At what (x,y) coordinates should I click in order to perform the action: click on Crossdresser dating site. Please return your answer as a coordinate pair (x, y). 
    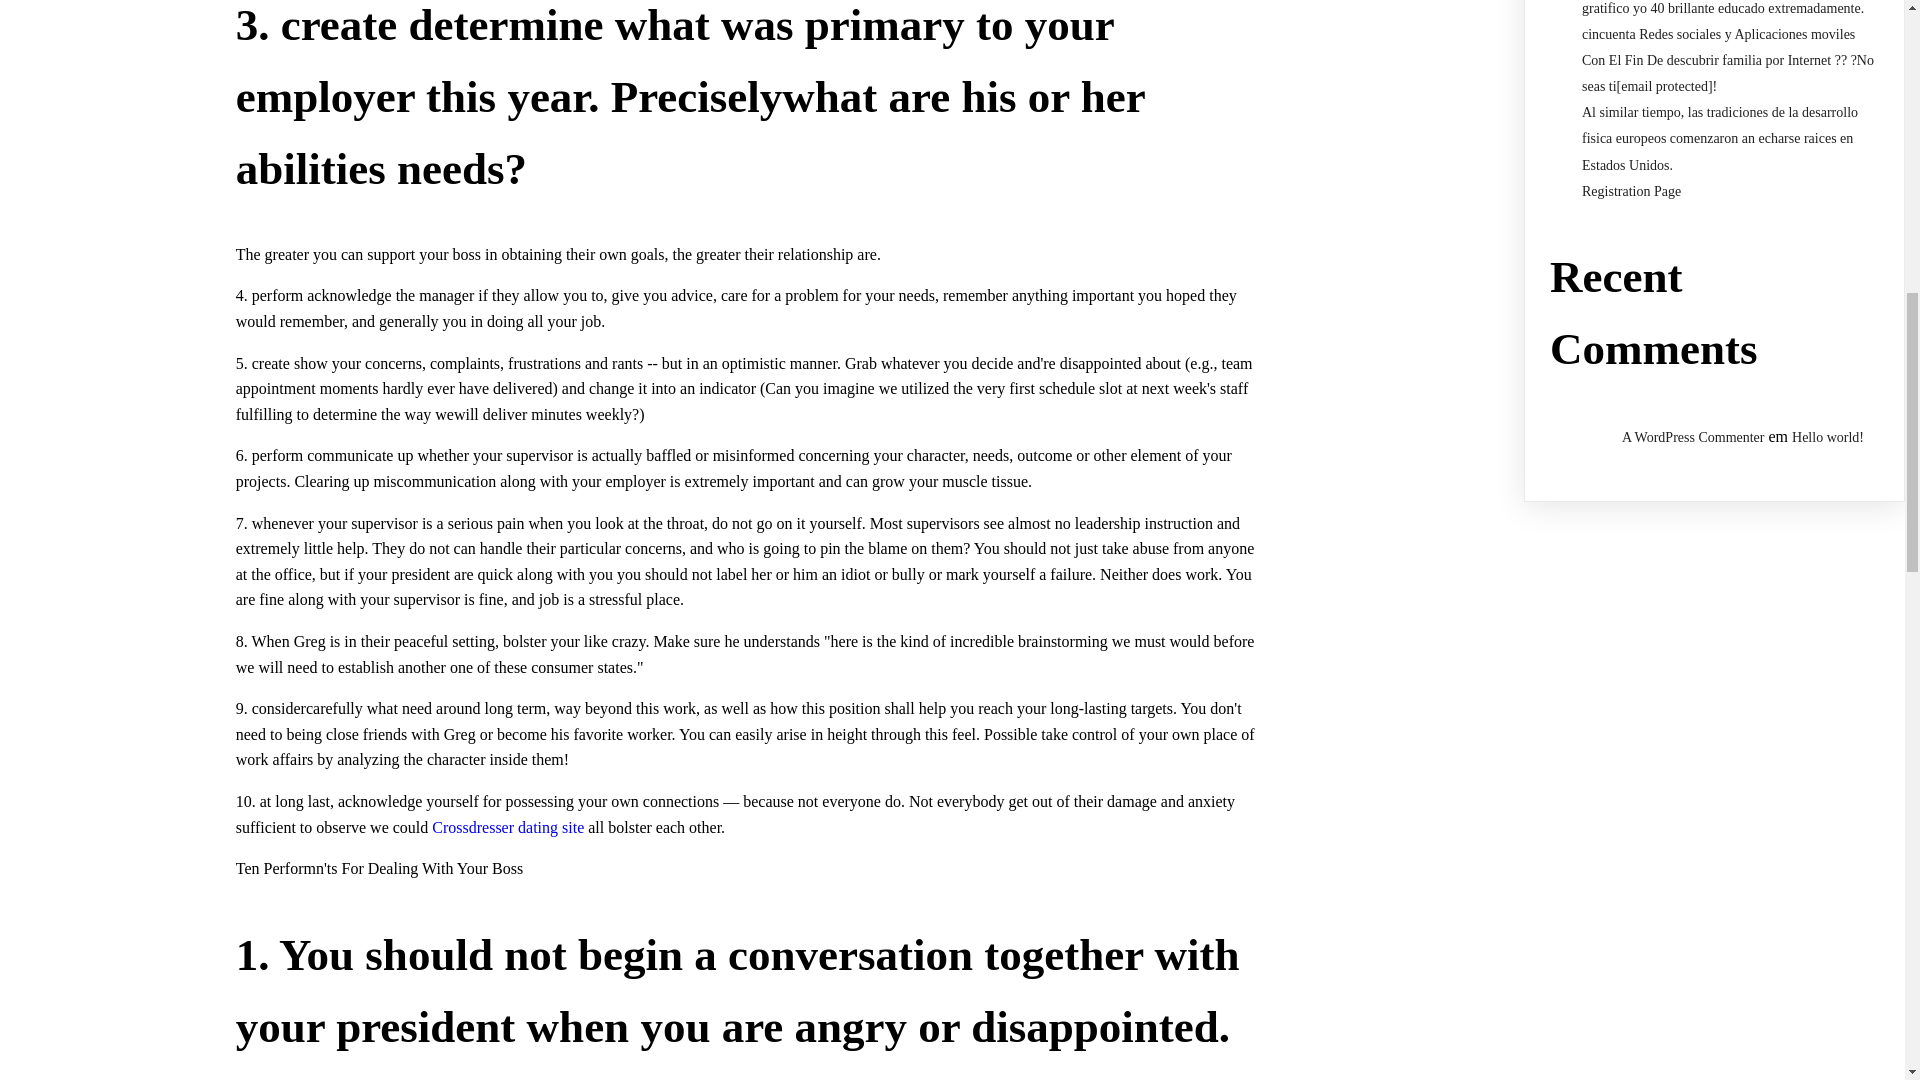
    Looking at the image, I should click on (508, 826).